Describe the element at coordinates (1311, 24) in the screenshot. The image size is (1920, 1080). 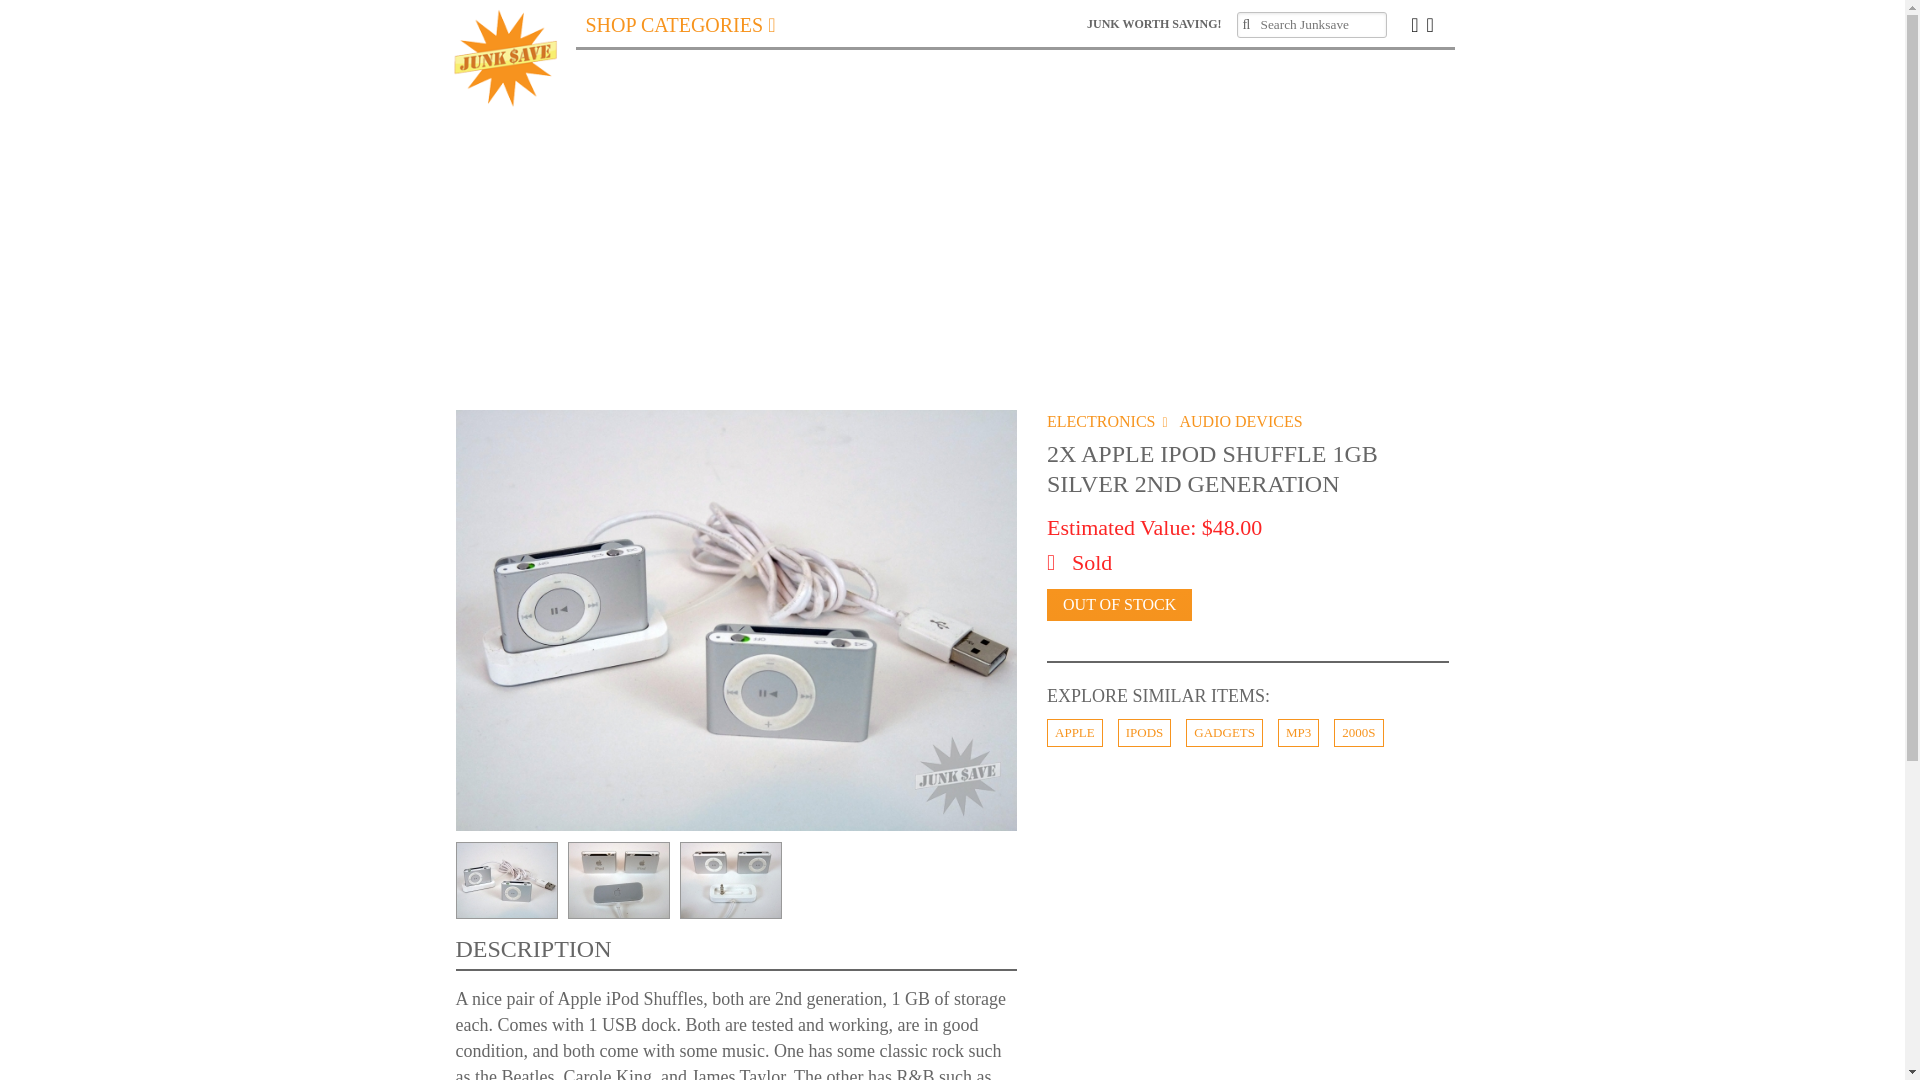
I see `Enter the terms you wish to search for.` at that location.